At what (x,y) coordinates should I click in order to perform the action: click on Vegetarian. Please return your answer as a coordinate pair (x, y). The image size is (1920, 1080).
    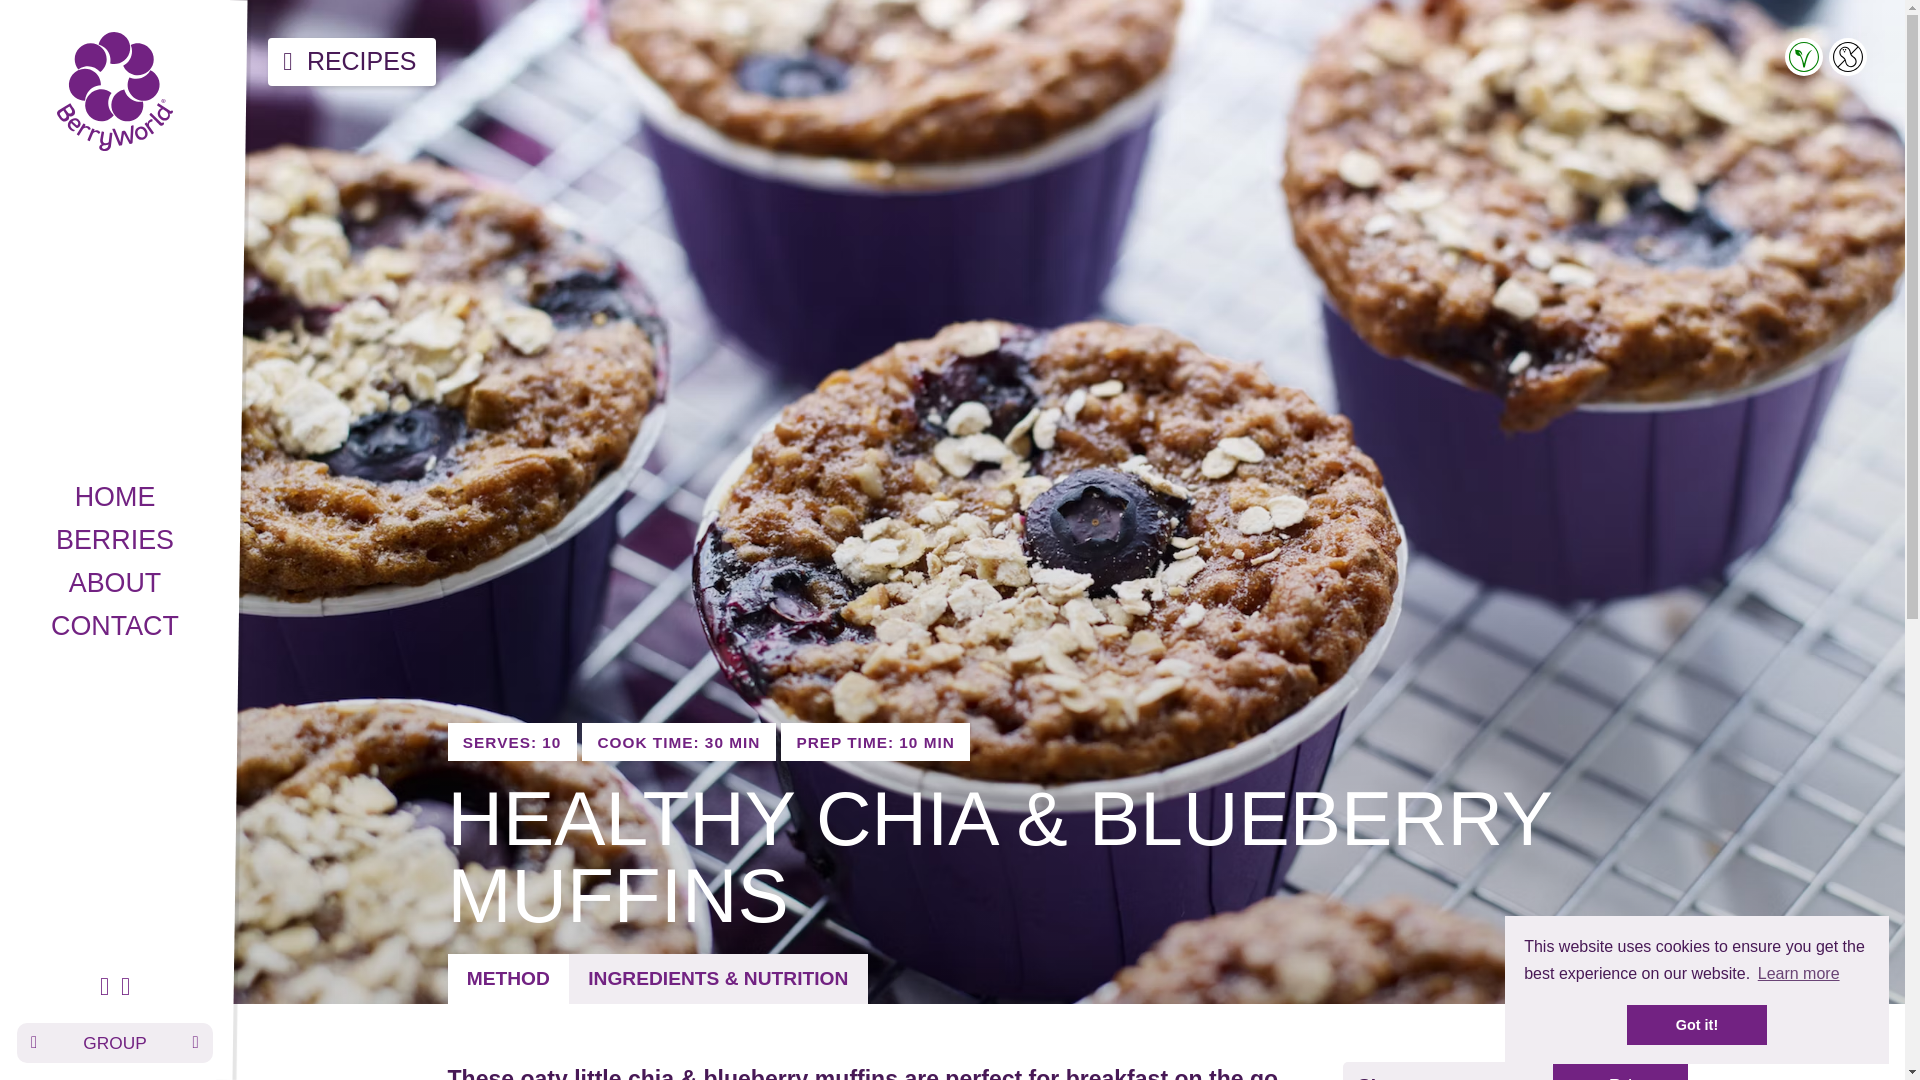
    Looking at the image, I should click on (1804, 65).